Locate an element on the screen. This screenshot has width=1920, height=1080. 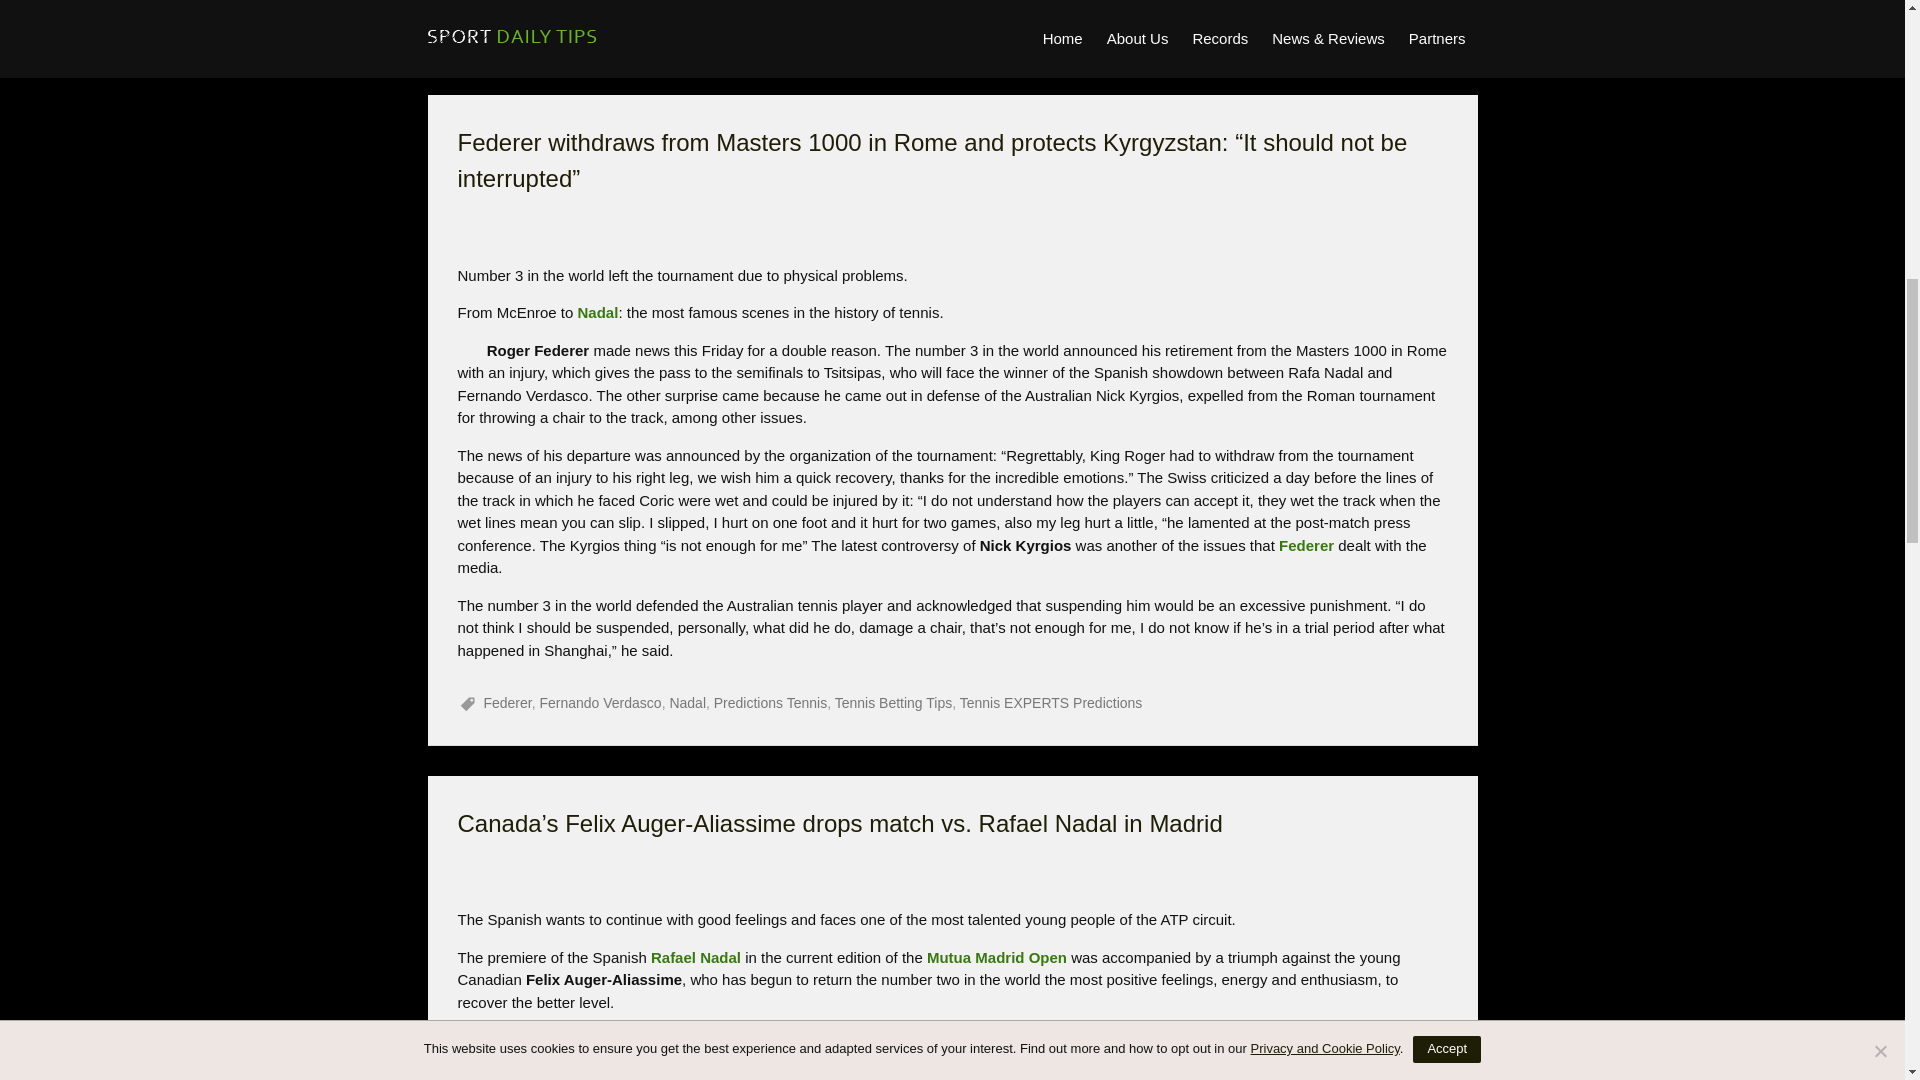
Federer is located at coordinates (507, 702).